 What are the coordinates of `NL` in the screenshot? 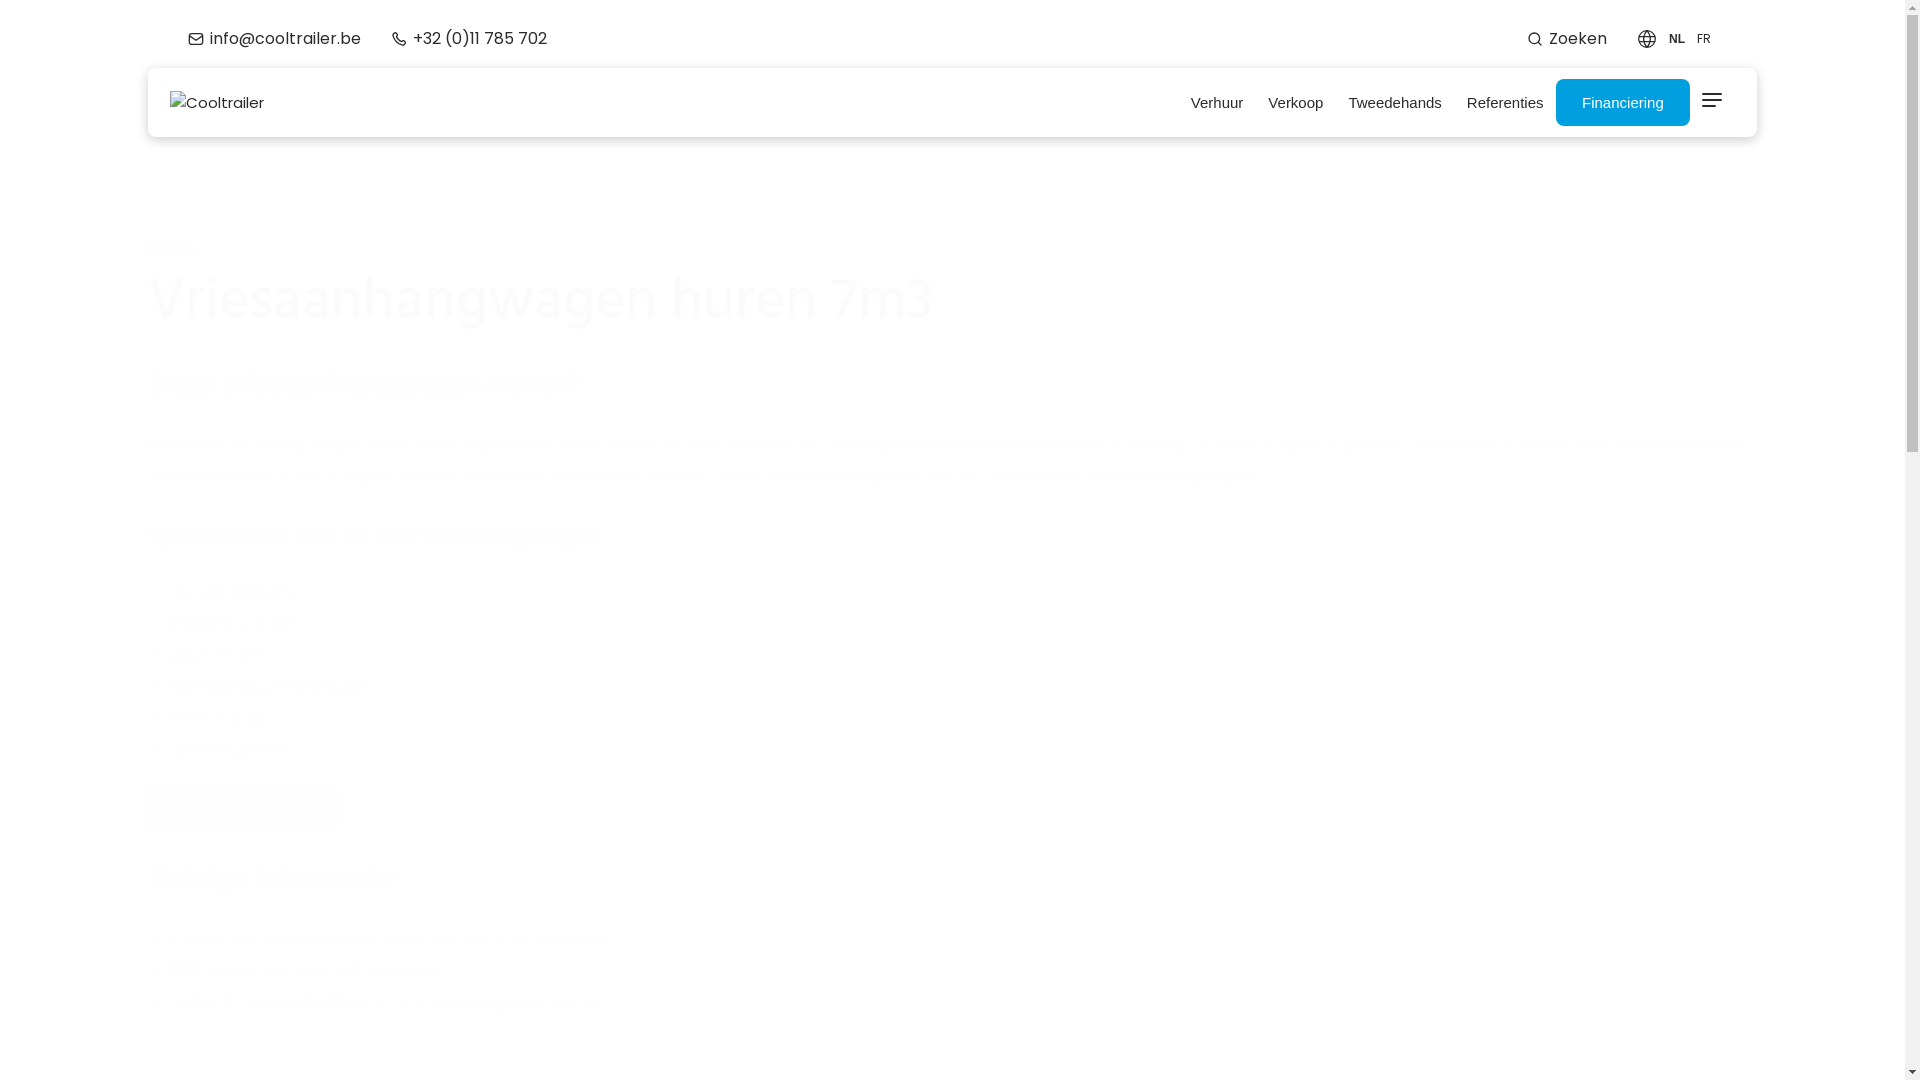 It's located at (1677, 39).